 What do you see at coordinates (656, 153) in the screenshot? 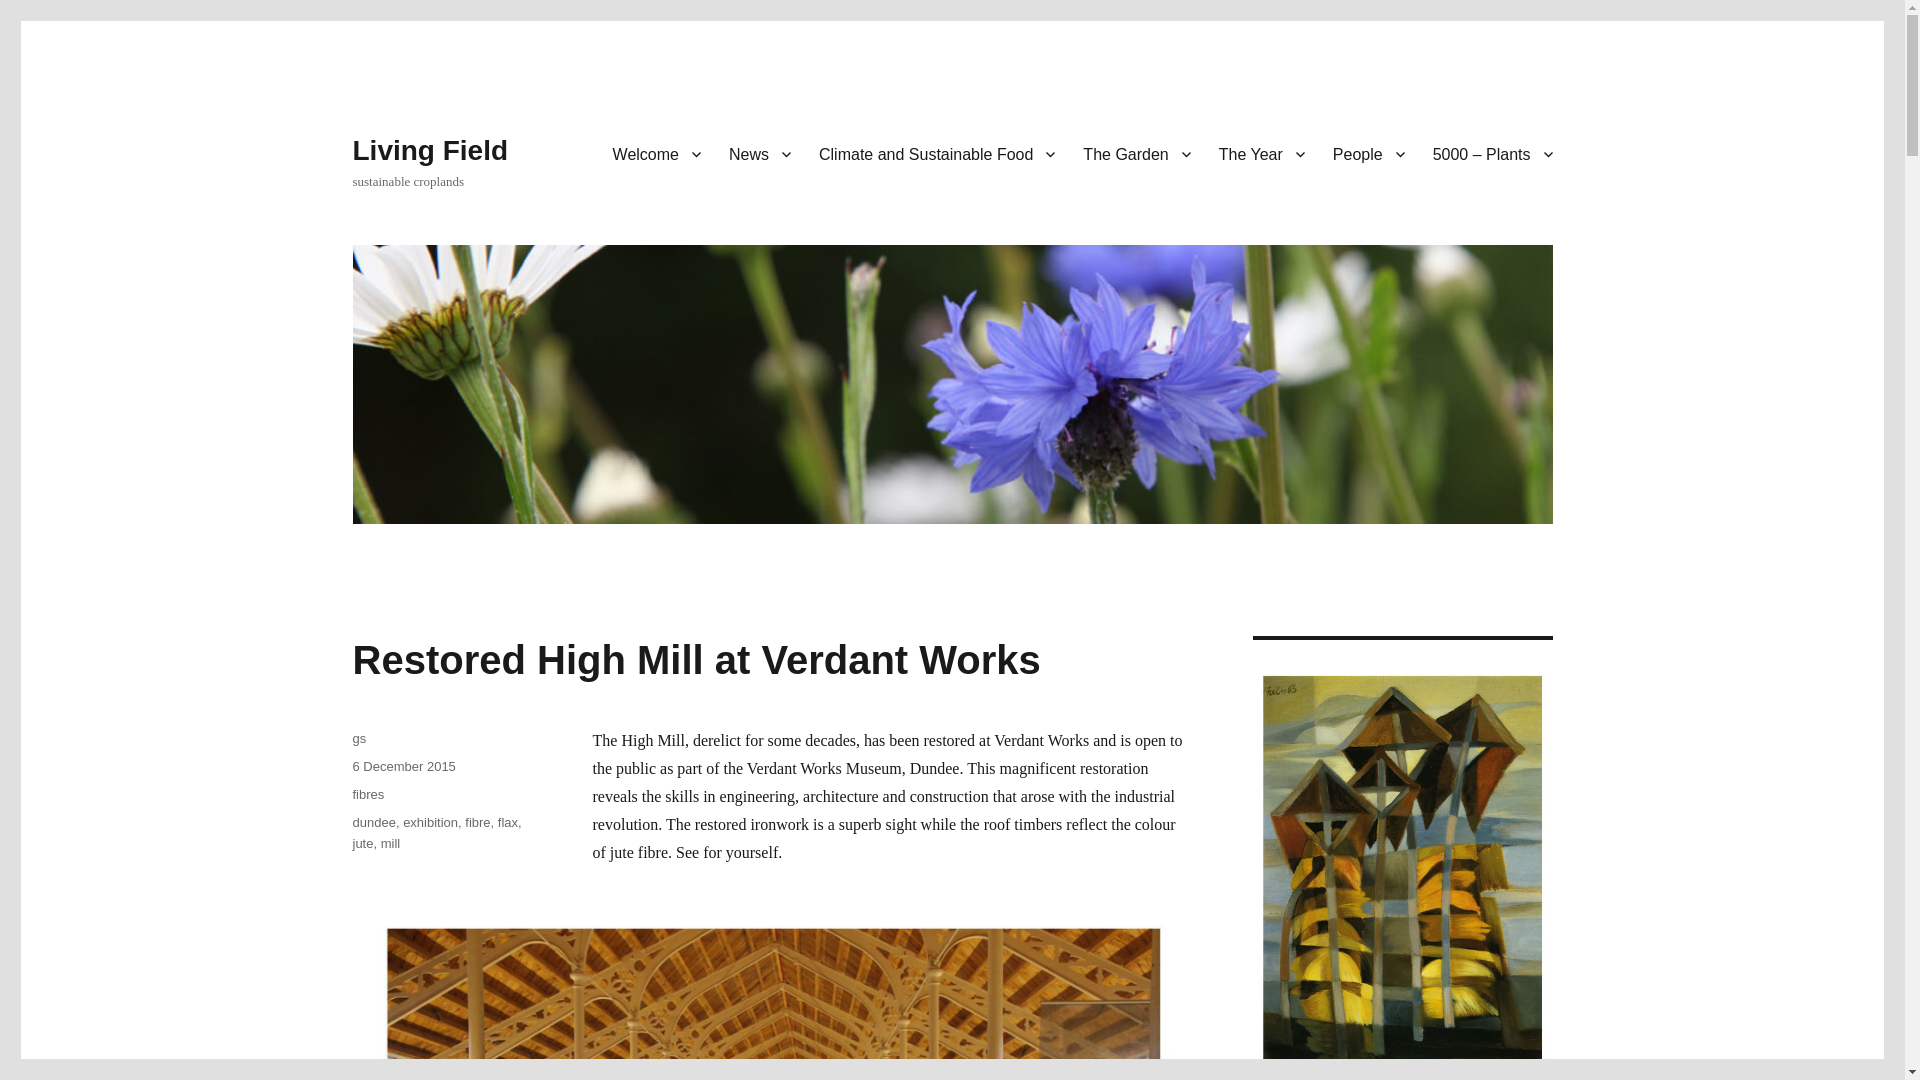
I see `Welcome` at bounding box center [656, 153].